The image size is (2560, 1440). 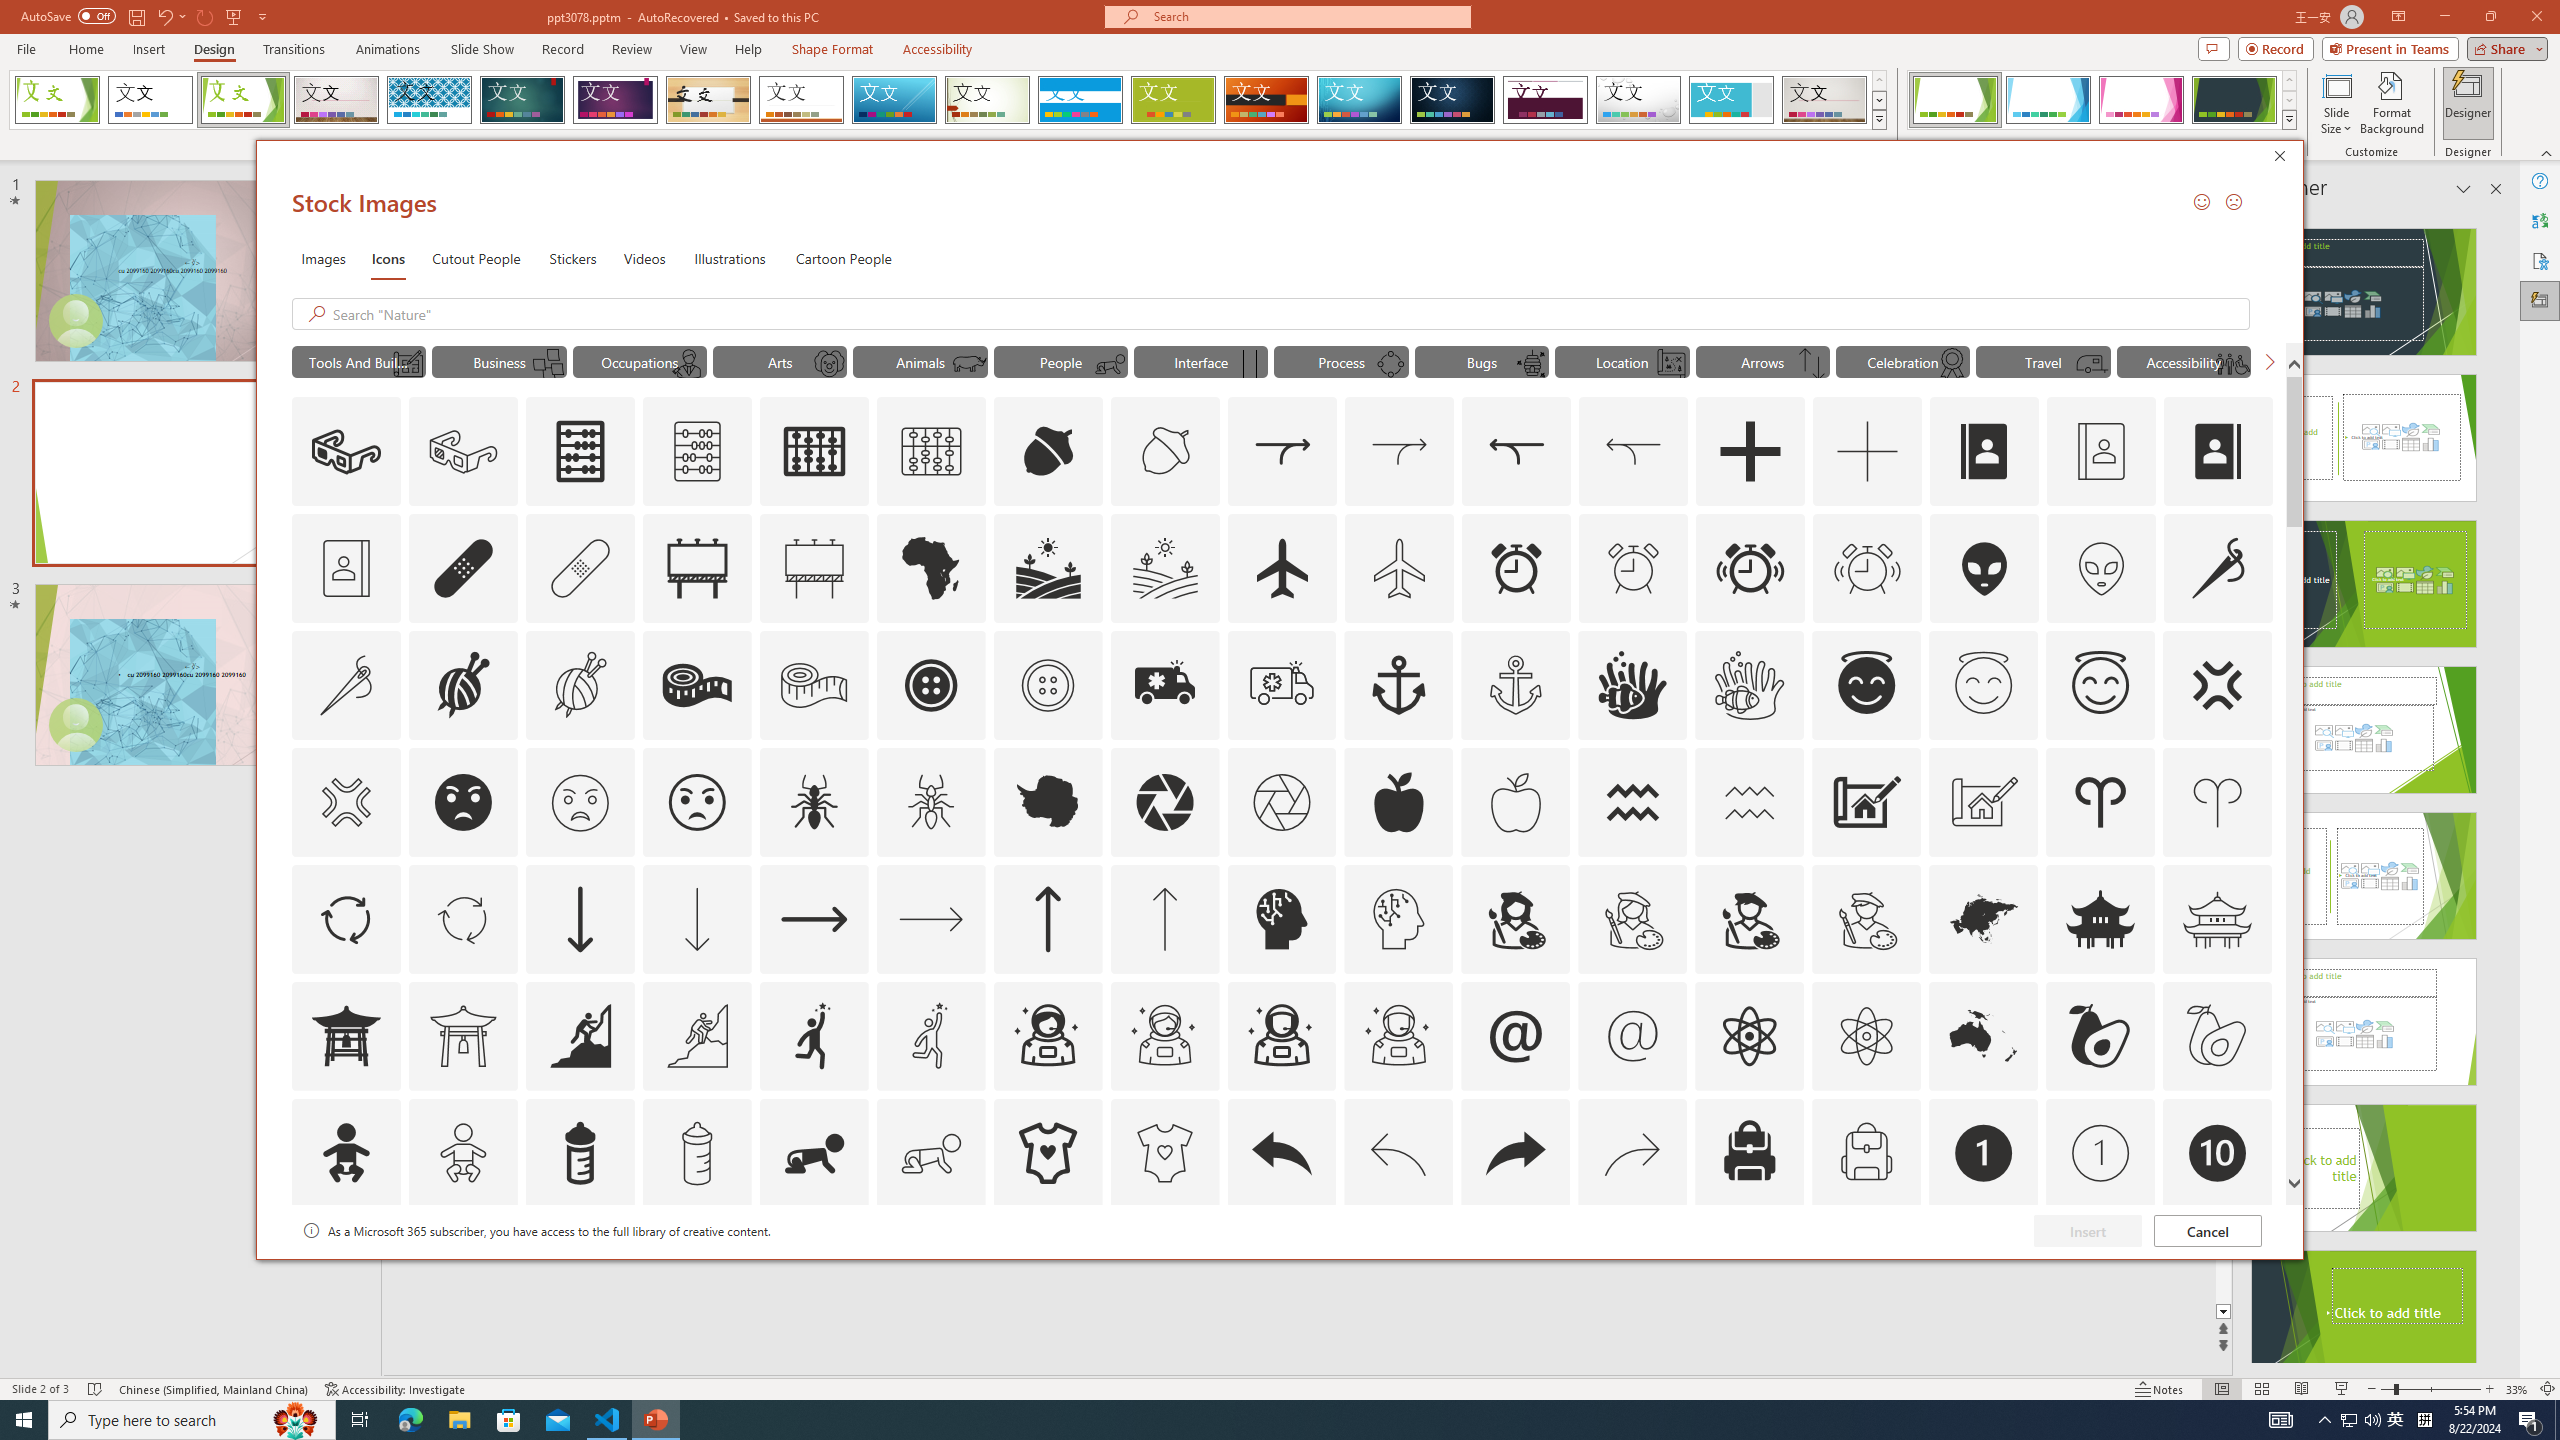 What do you see at coordinates (2216, 1035) in the screenshot?
I see `AutomationID: Icons_Avocado_M` at bounding box center [2216, 1035].